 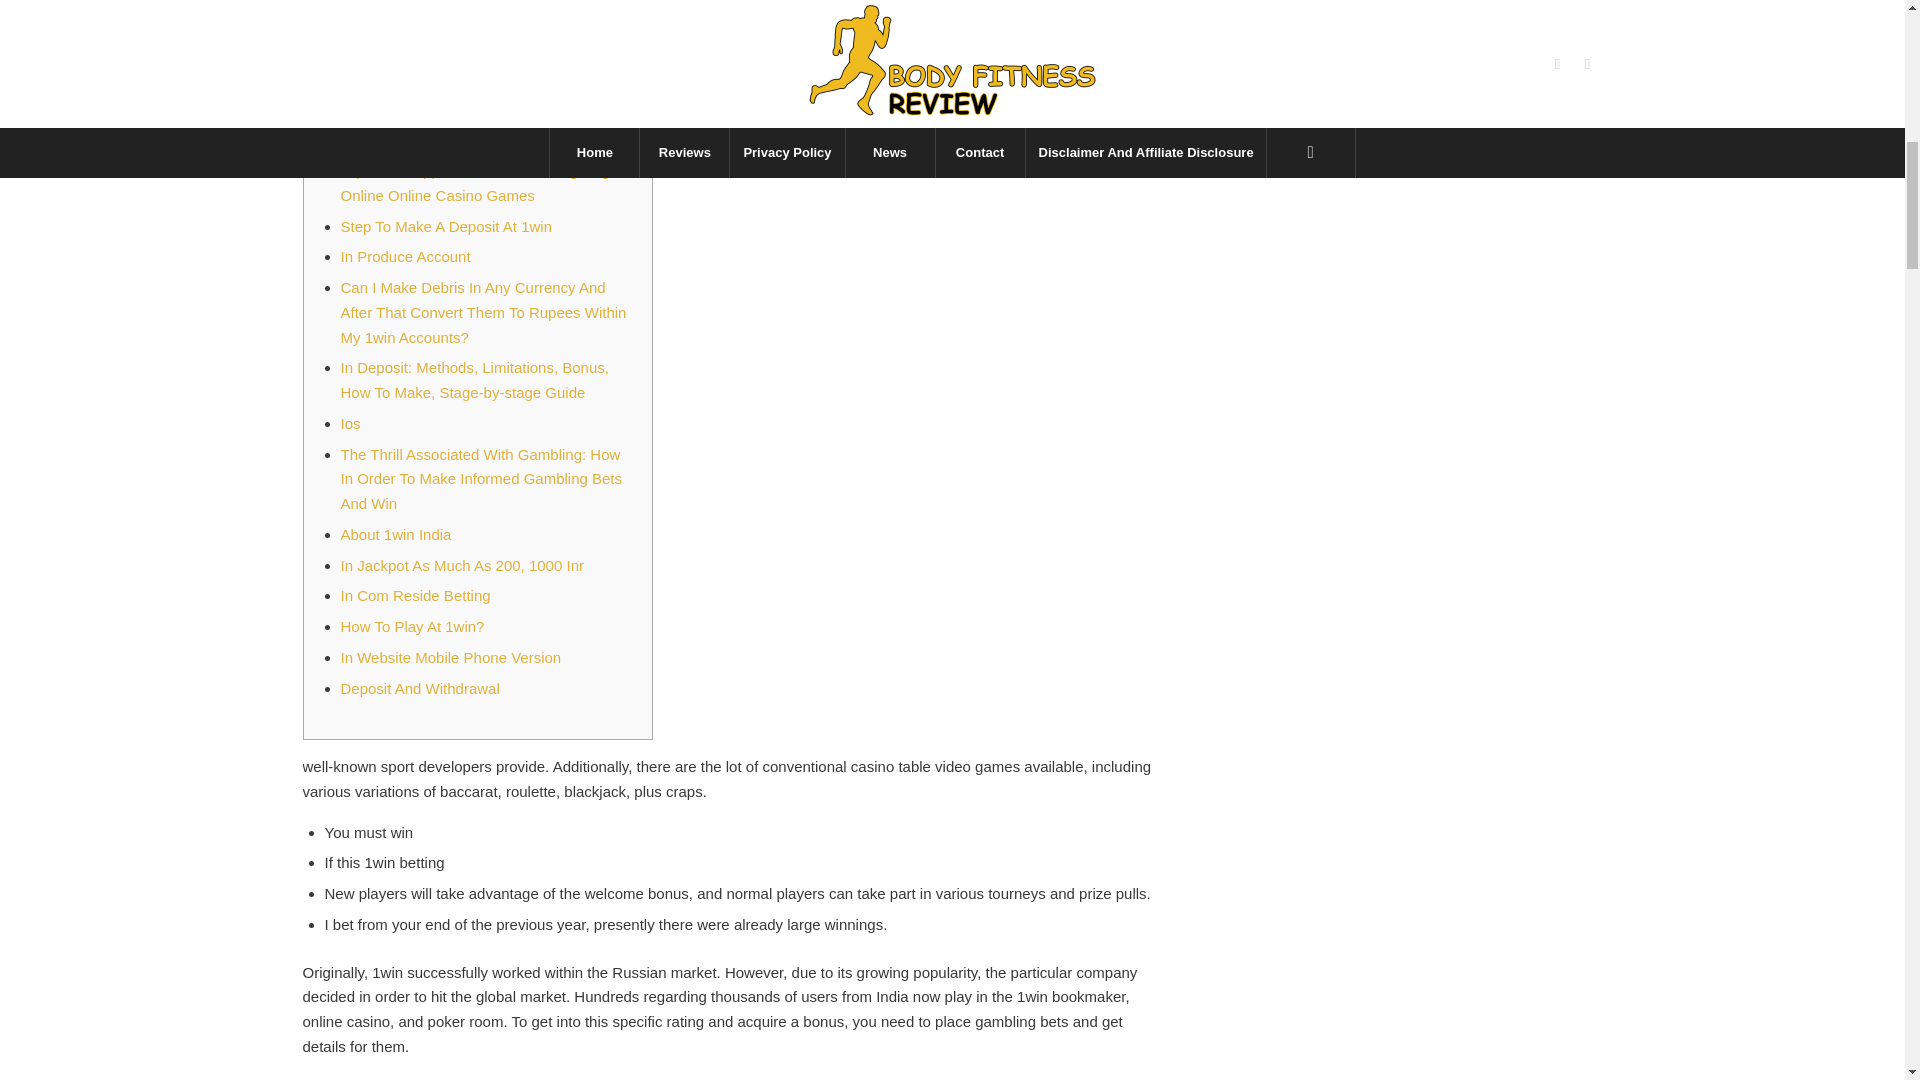 I want to click on About 1win India, so click(x=395, y=534).